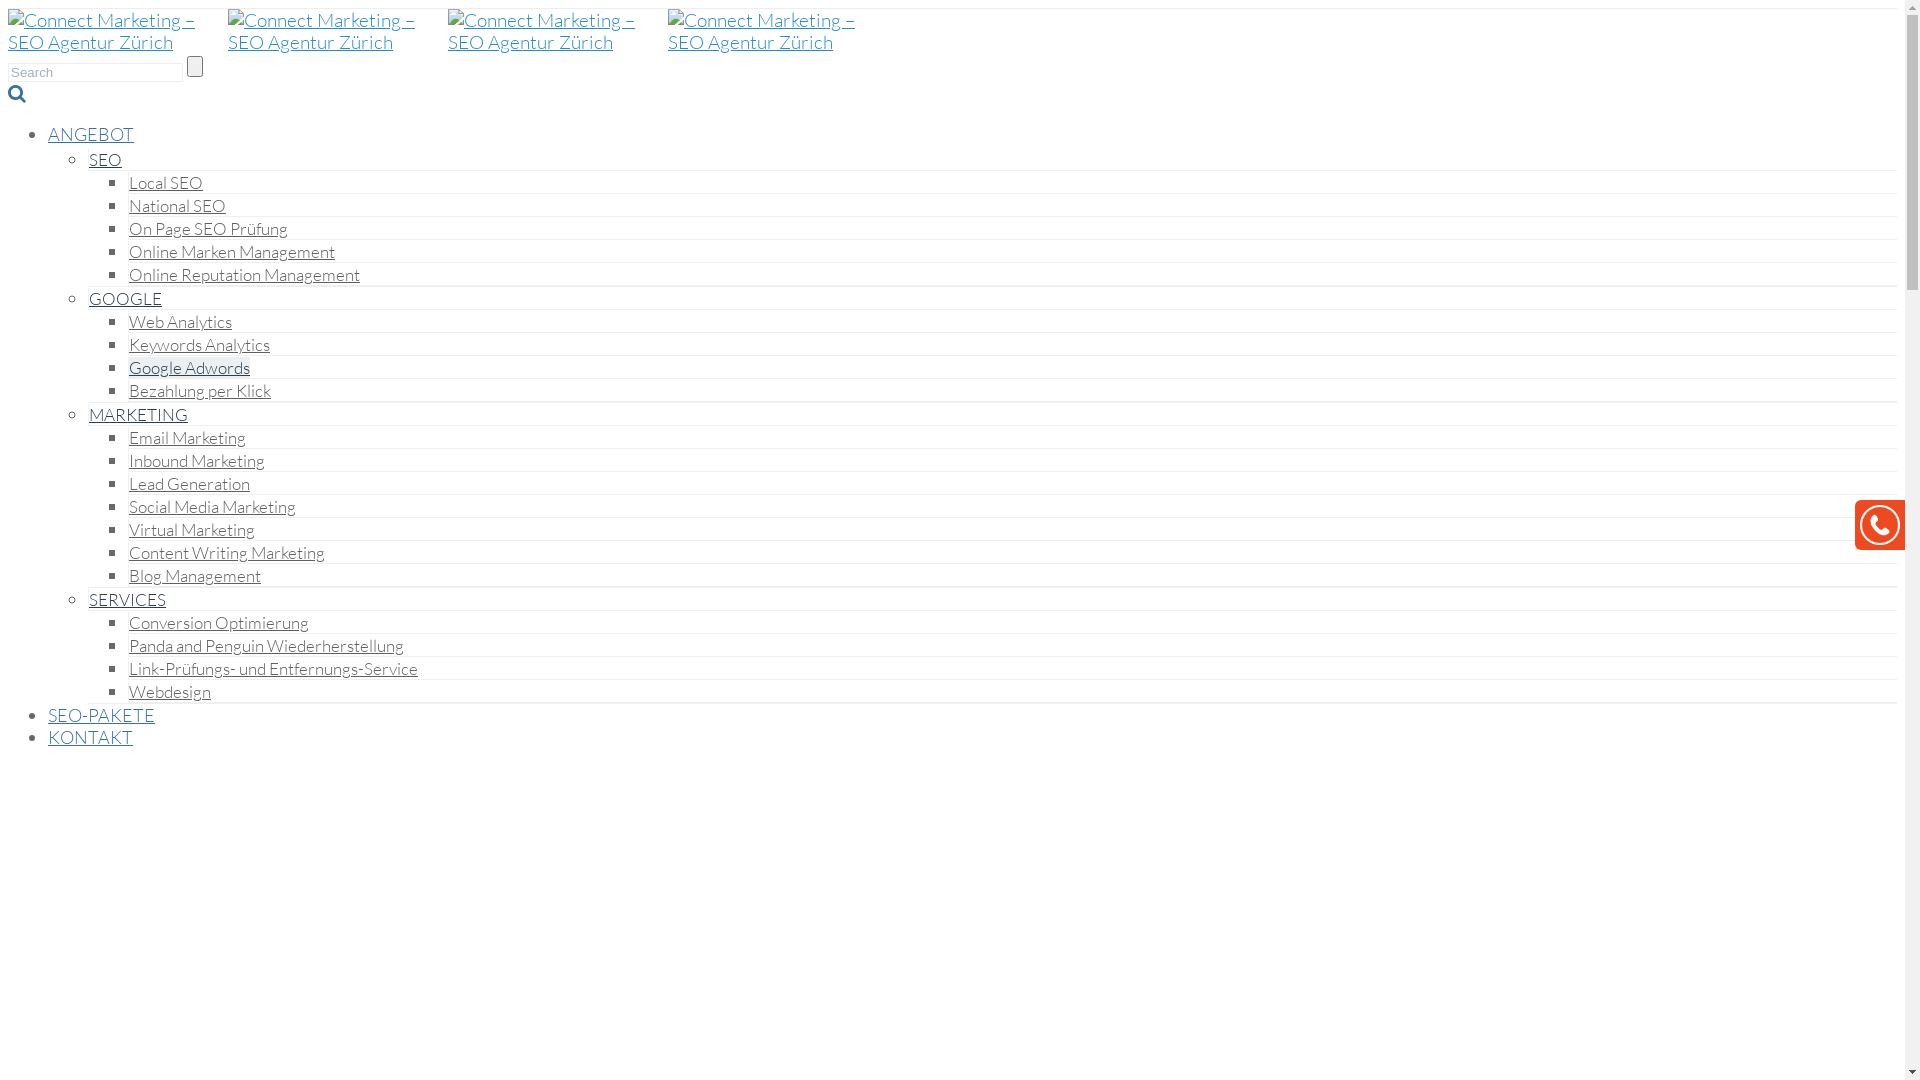  What do you see at coordinates (194, 576) in the screenshot?
I see `Blog Management` at bounding box center [194, 576].